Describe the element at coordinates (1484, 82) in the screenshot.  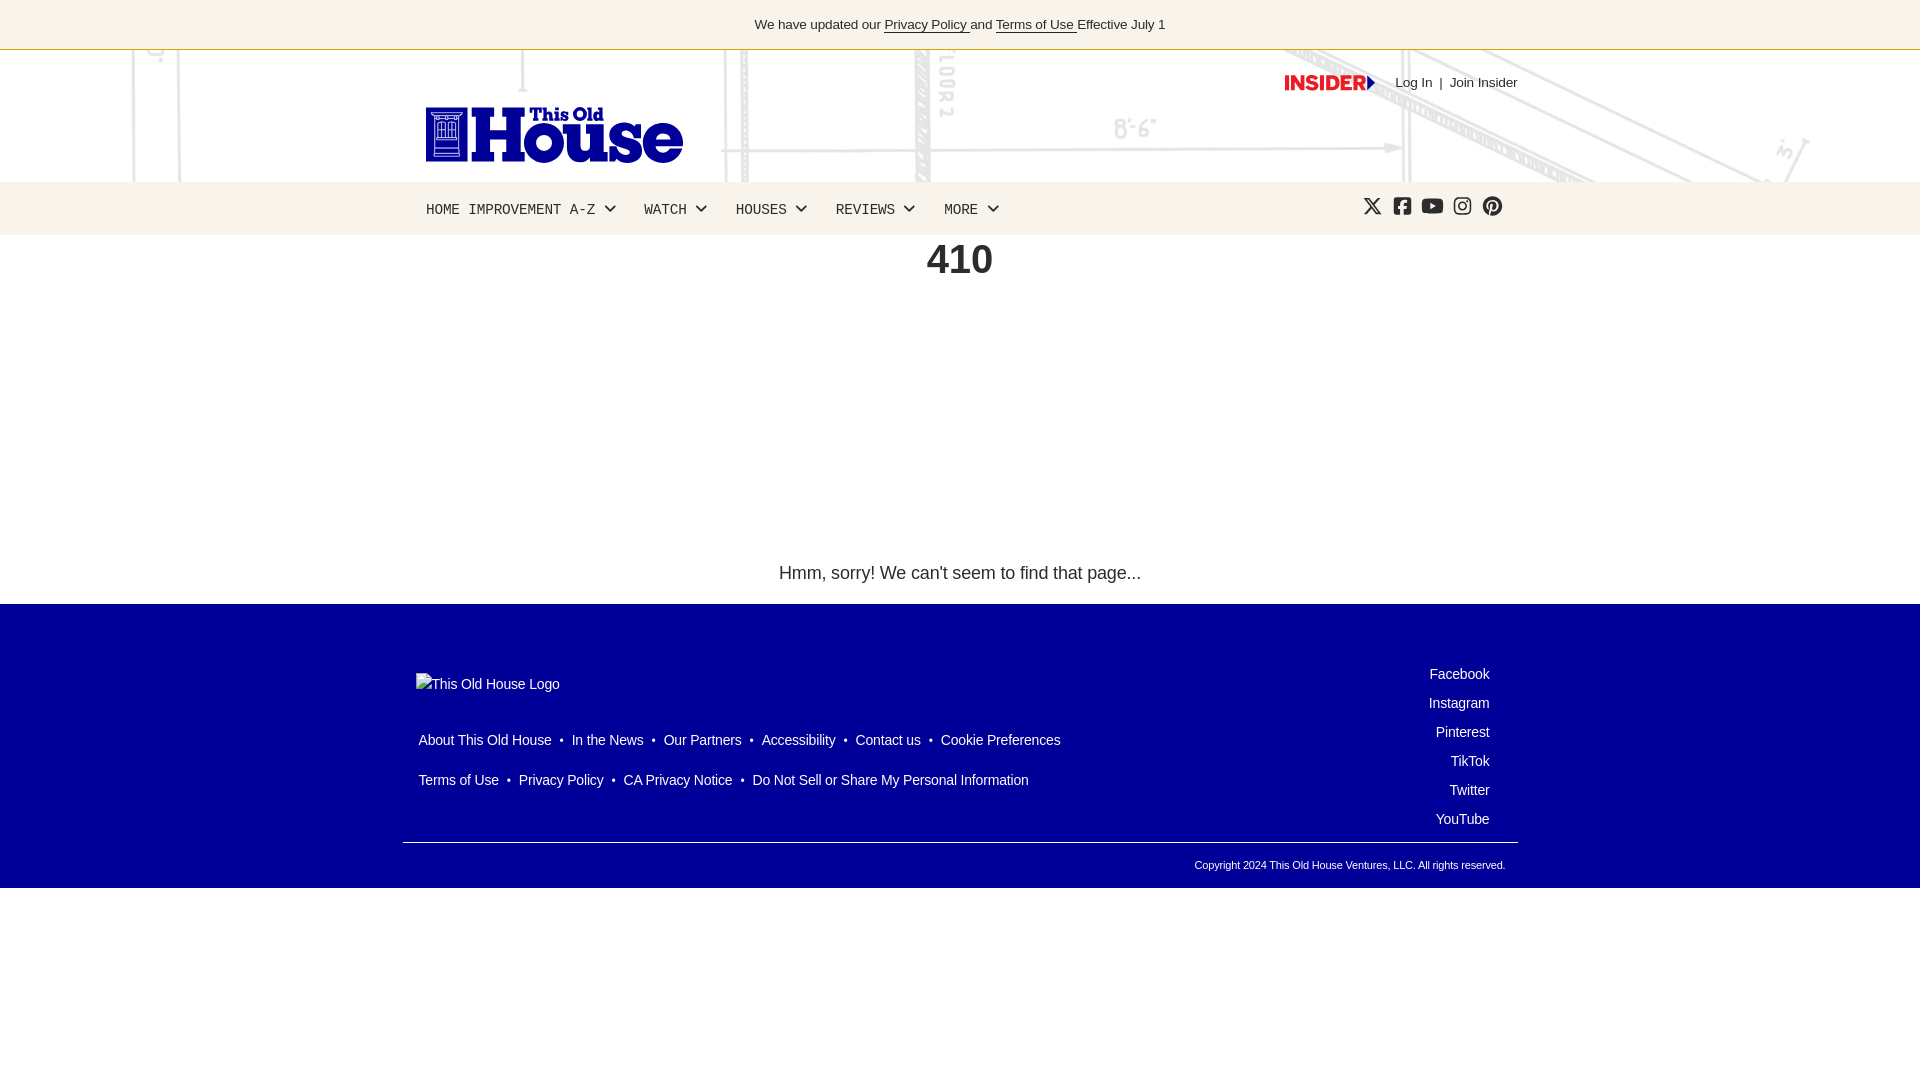
I see `Join Insider` at that location.